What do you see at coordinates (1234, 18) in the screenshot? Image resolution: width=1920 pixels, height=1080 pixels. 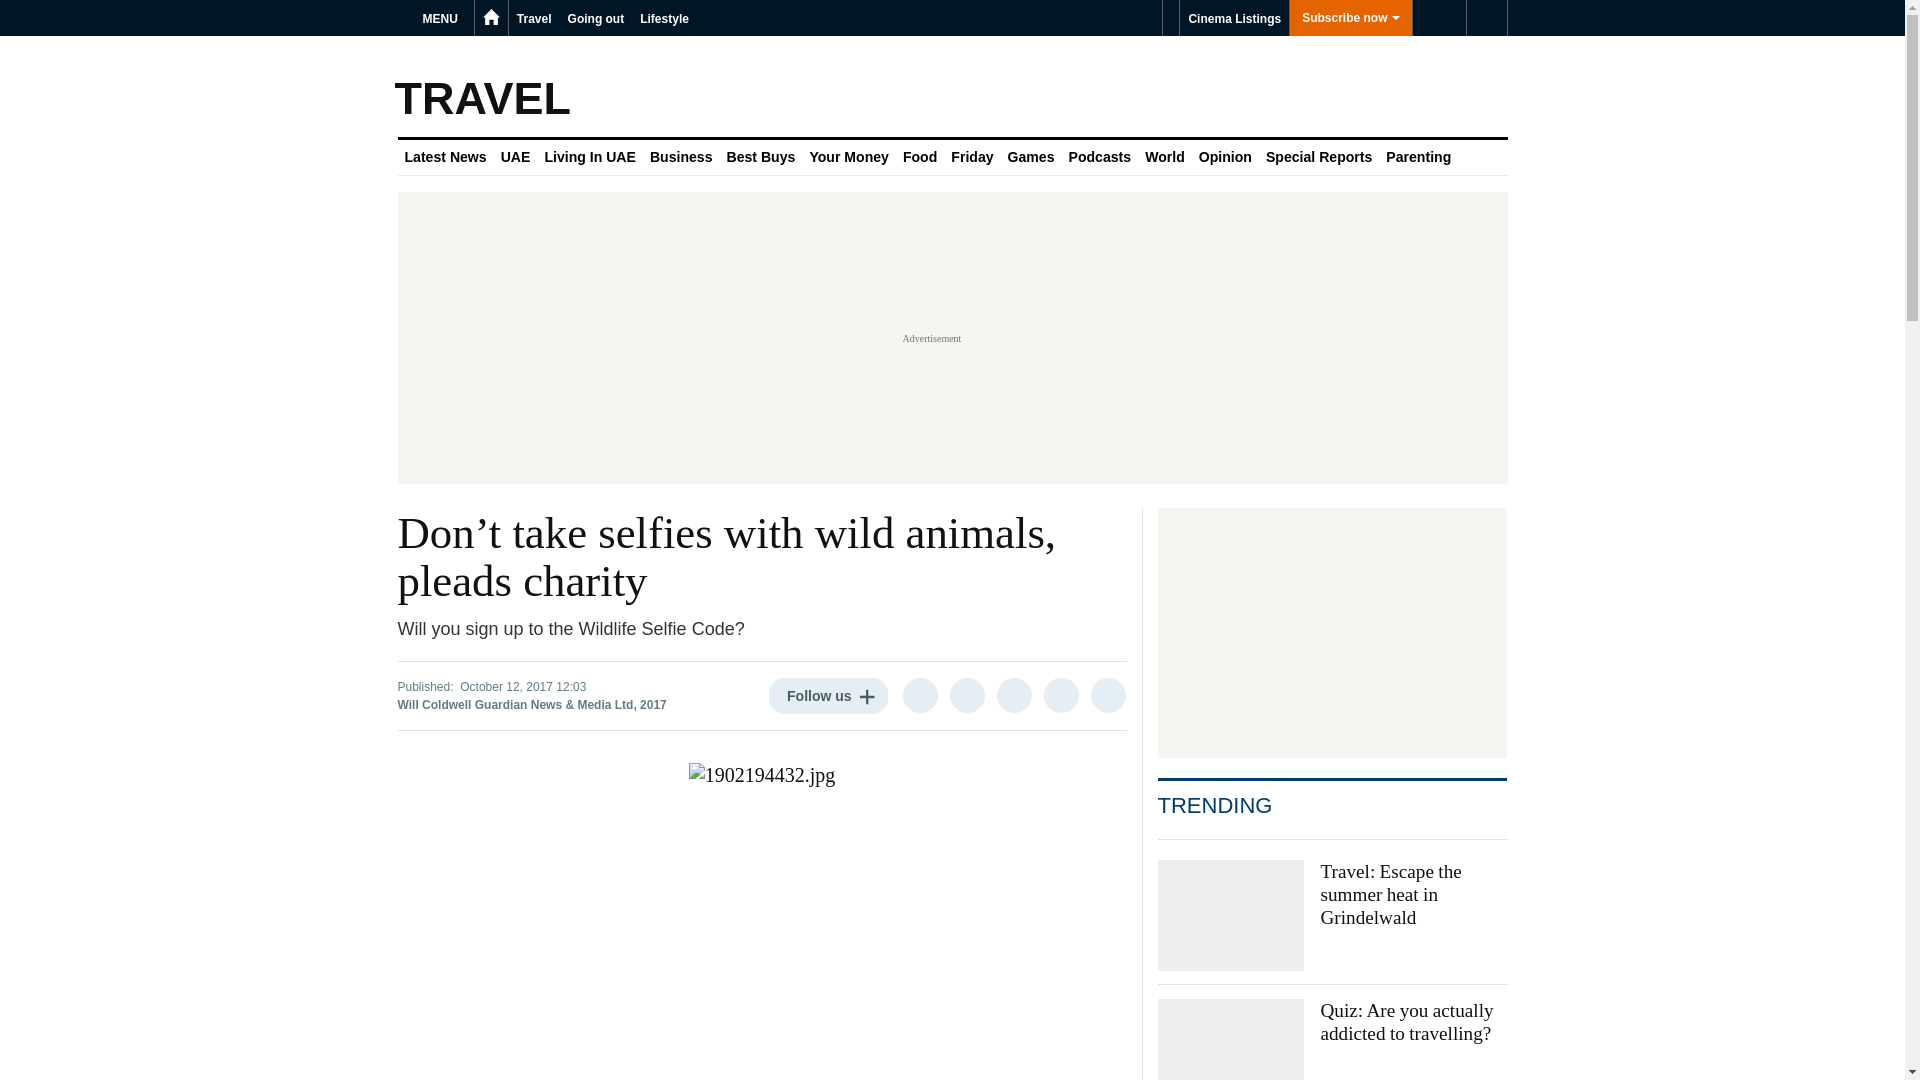 I see `Cinema Listings` at bounding box center [1234, 18].